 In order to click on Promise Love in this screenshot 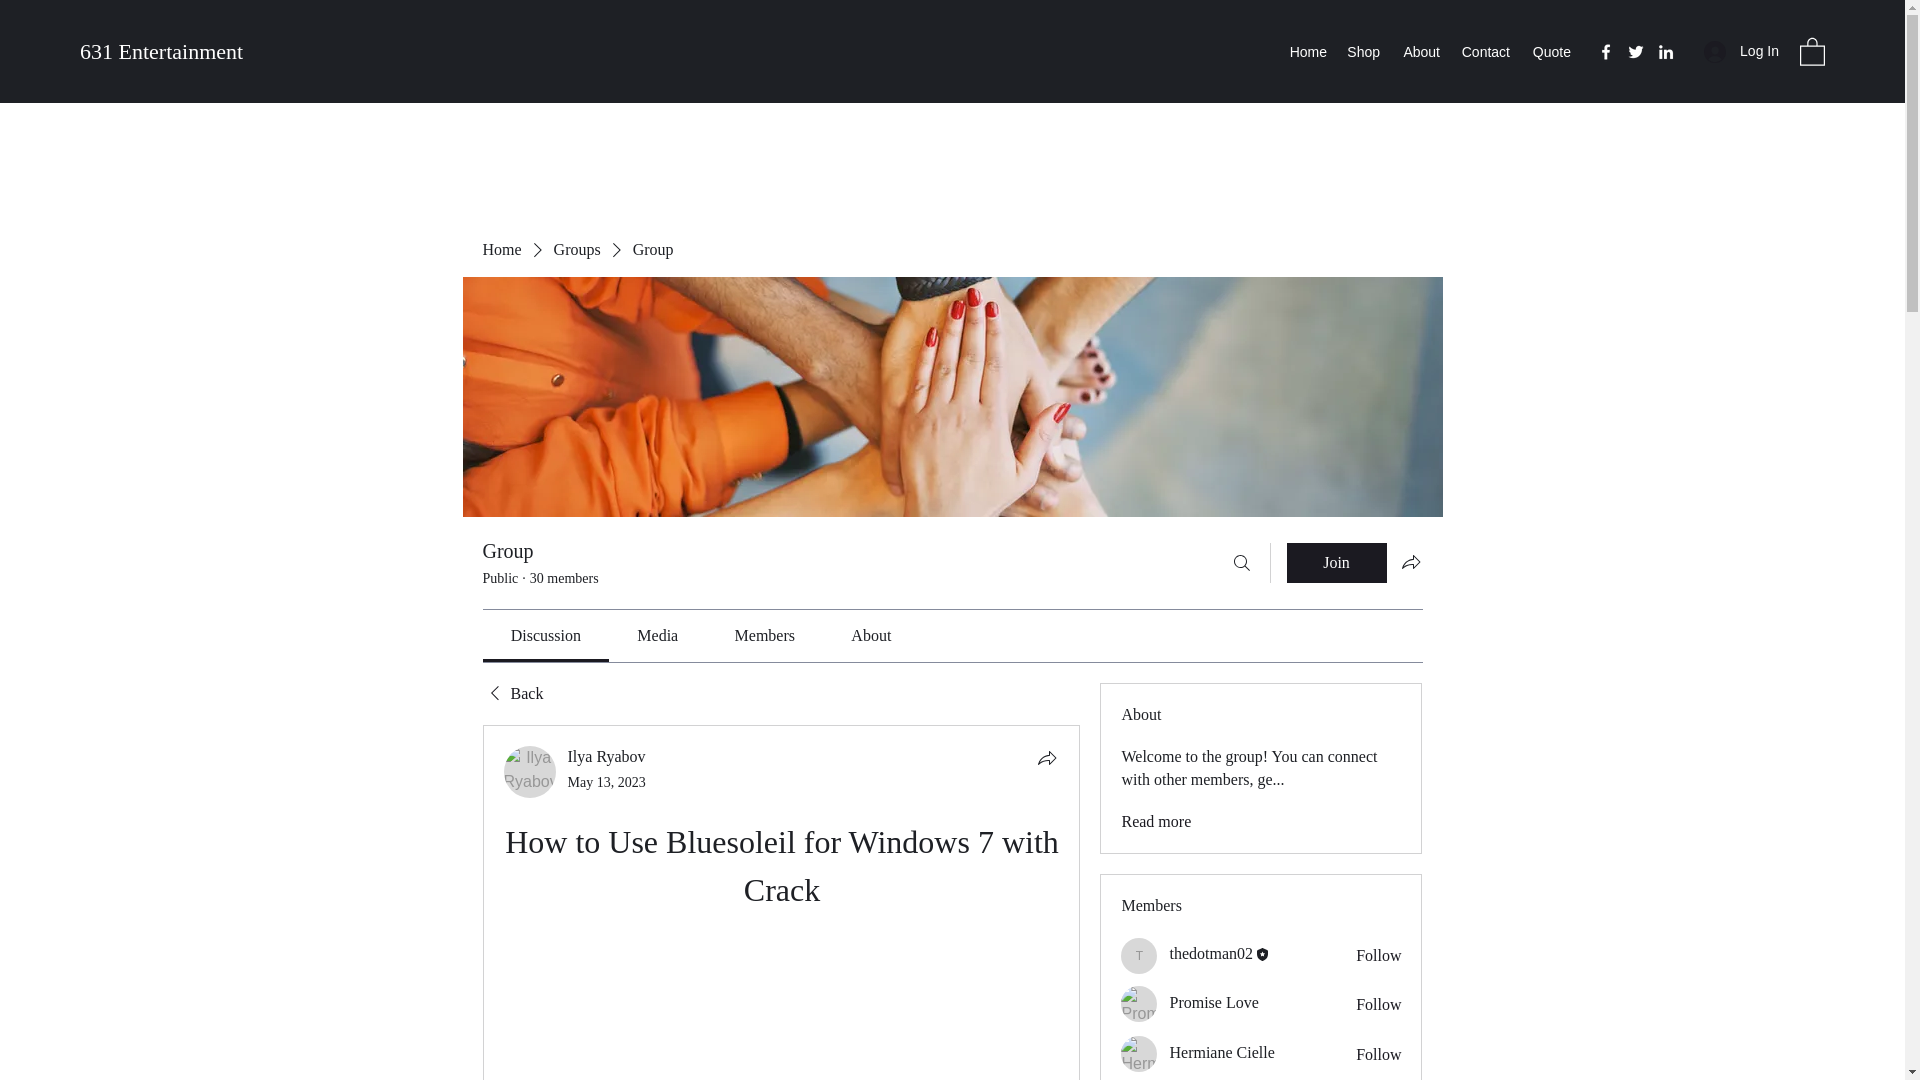, I will do `click(1139, 1004)`.